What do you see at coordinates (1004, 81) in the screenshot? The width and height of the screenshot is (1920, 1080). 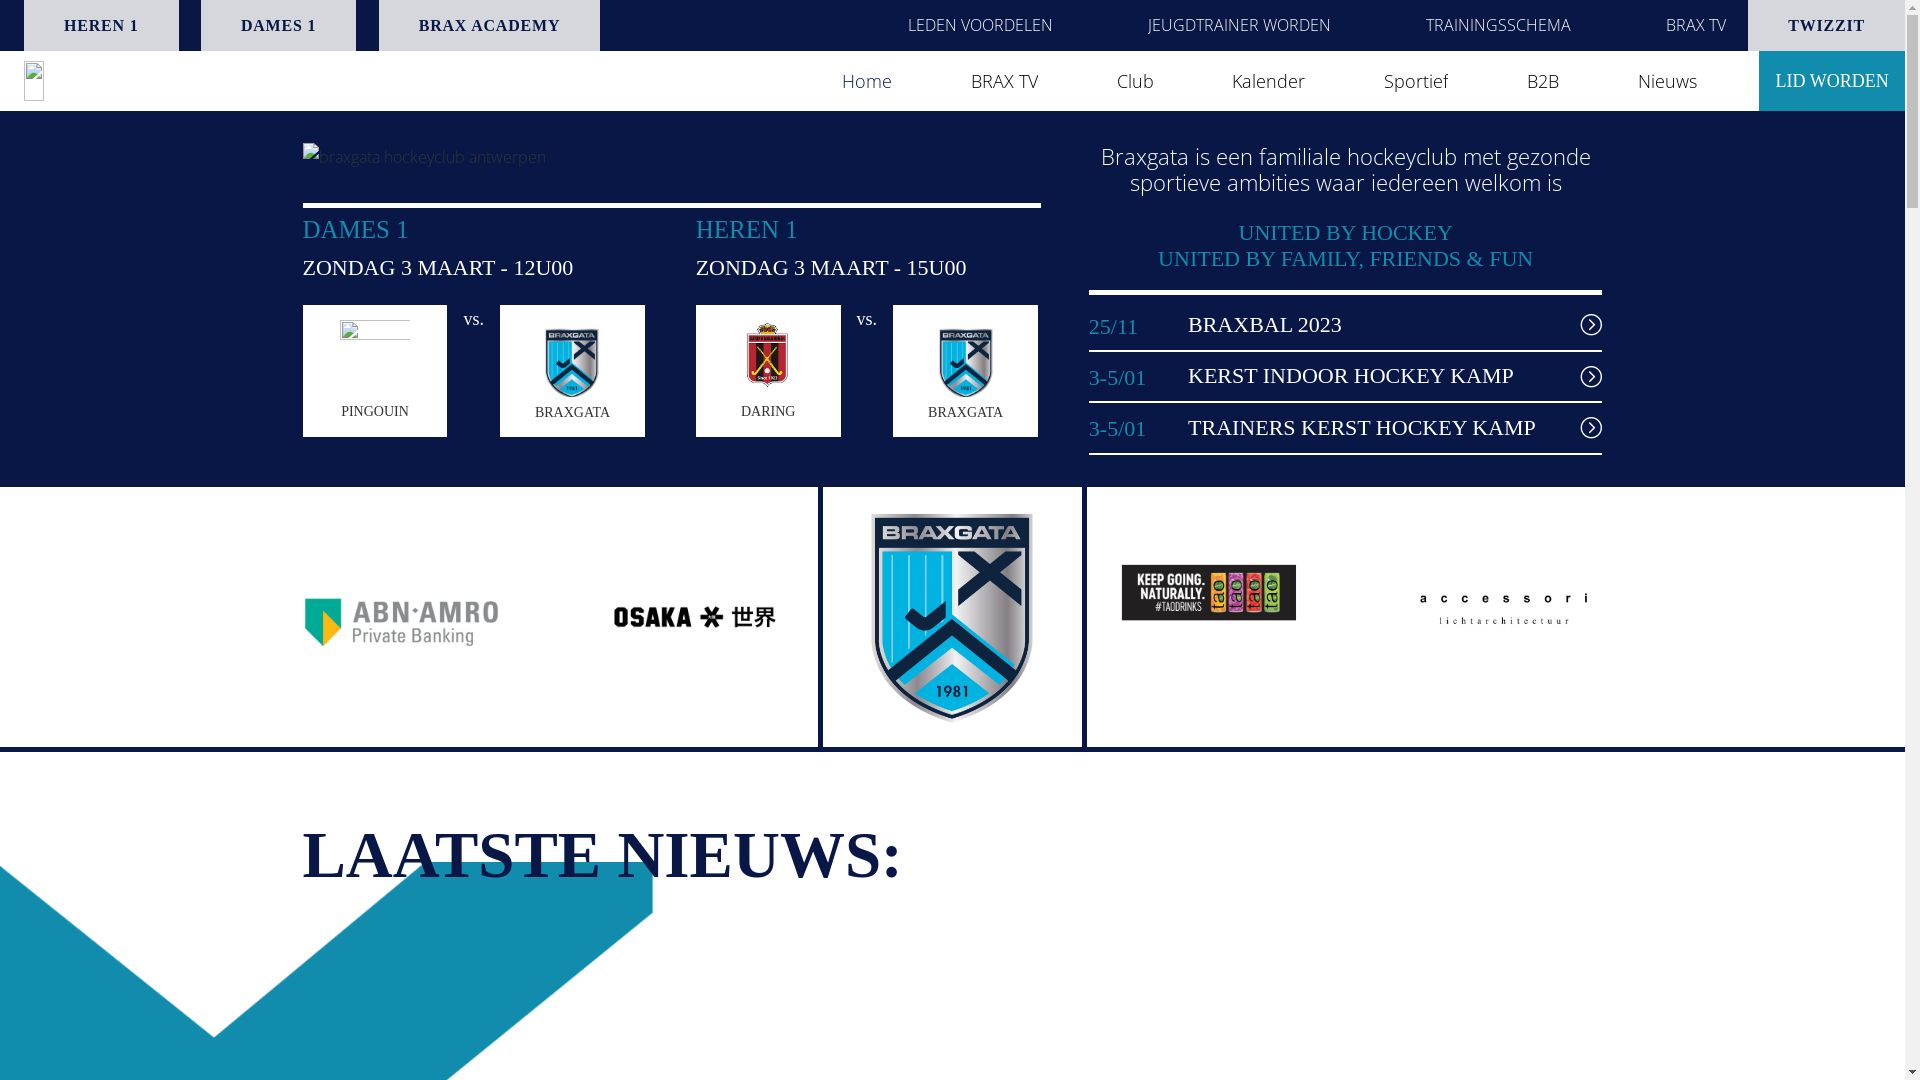 I see `BRAX TV` at bounding box center [1004, 81].